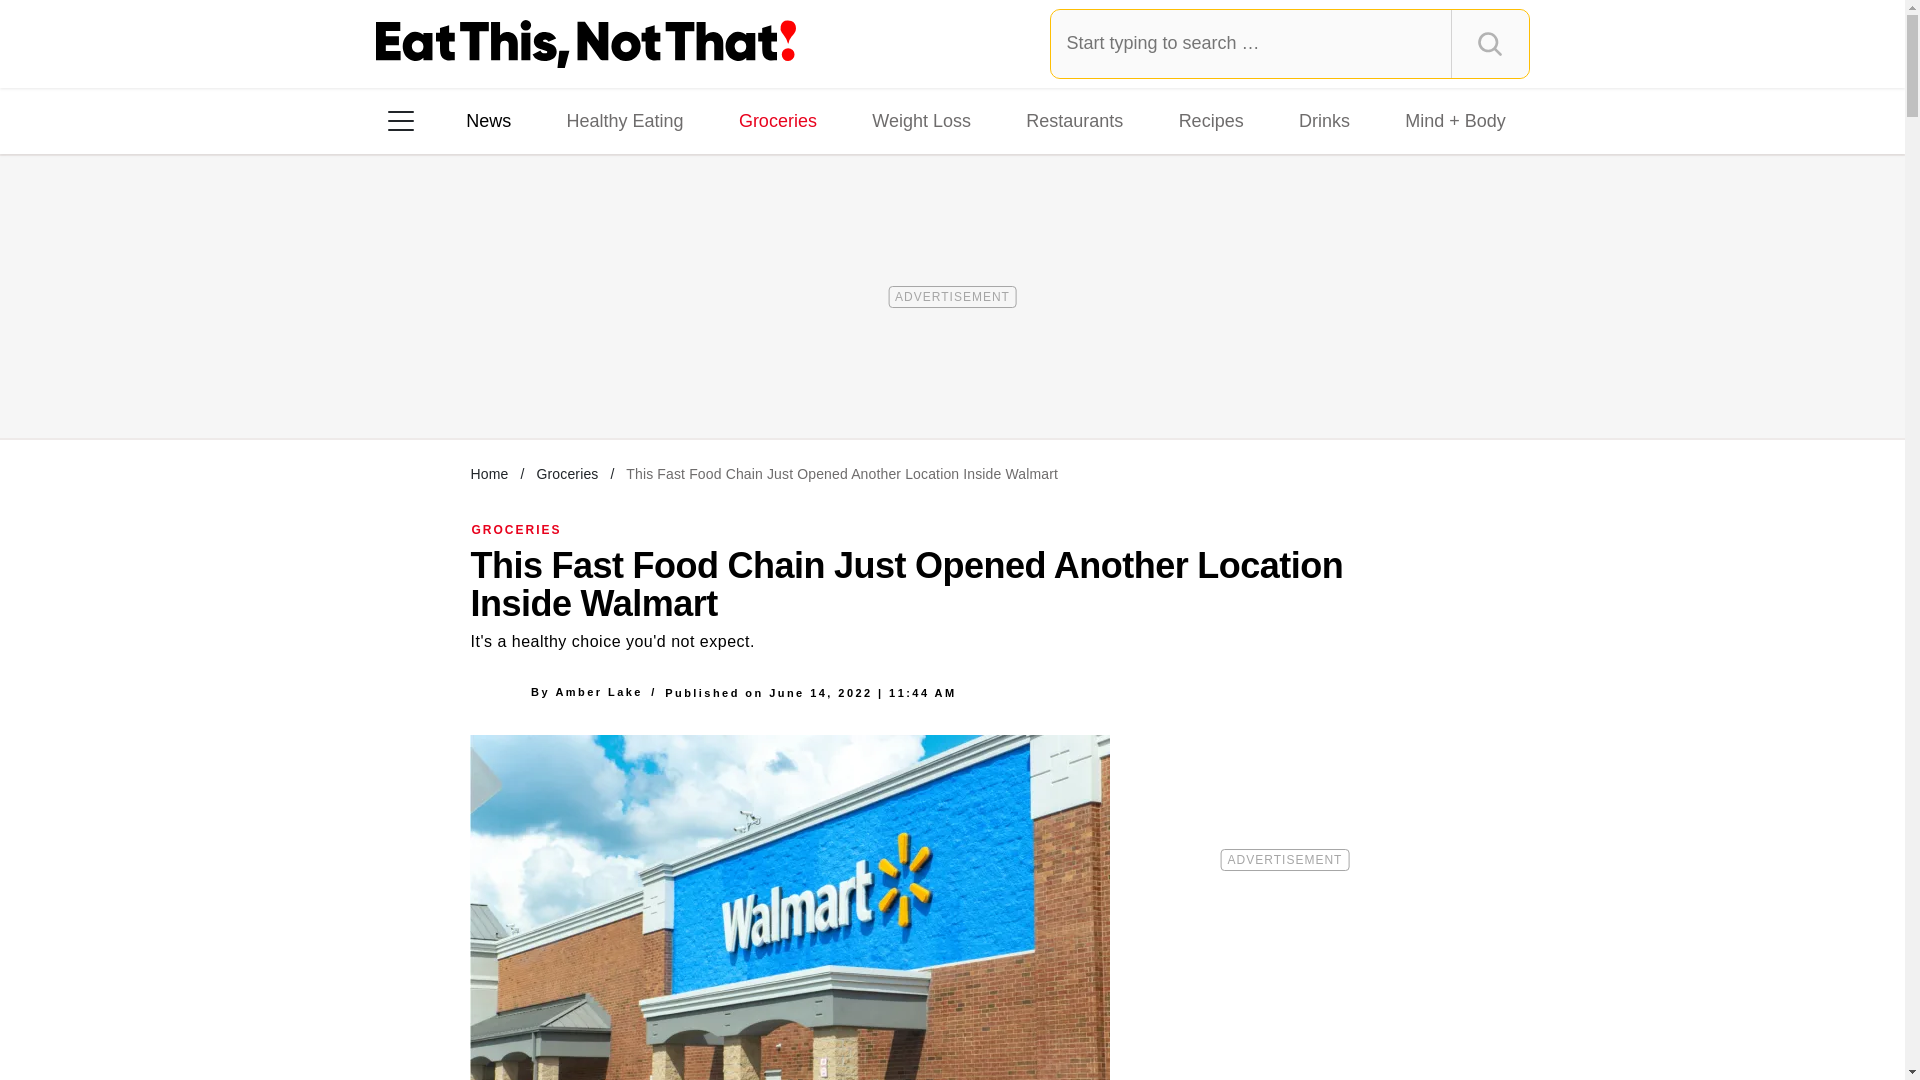 The image size is (1920, 1080). I want to click on Weight Loss, so click(922, 120).